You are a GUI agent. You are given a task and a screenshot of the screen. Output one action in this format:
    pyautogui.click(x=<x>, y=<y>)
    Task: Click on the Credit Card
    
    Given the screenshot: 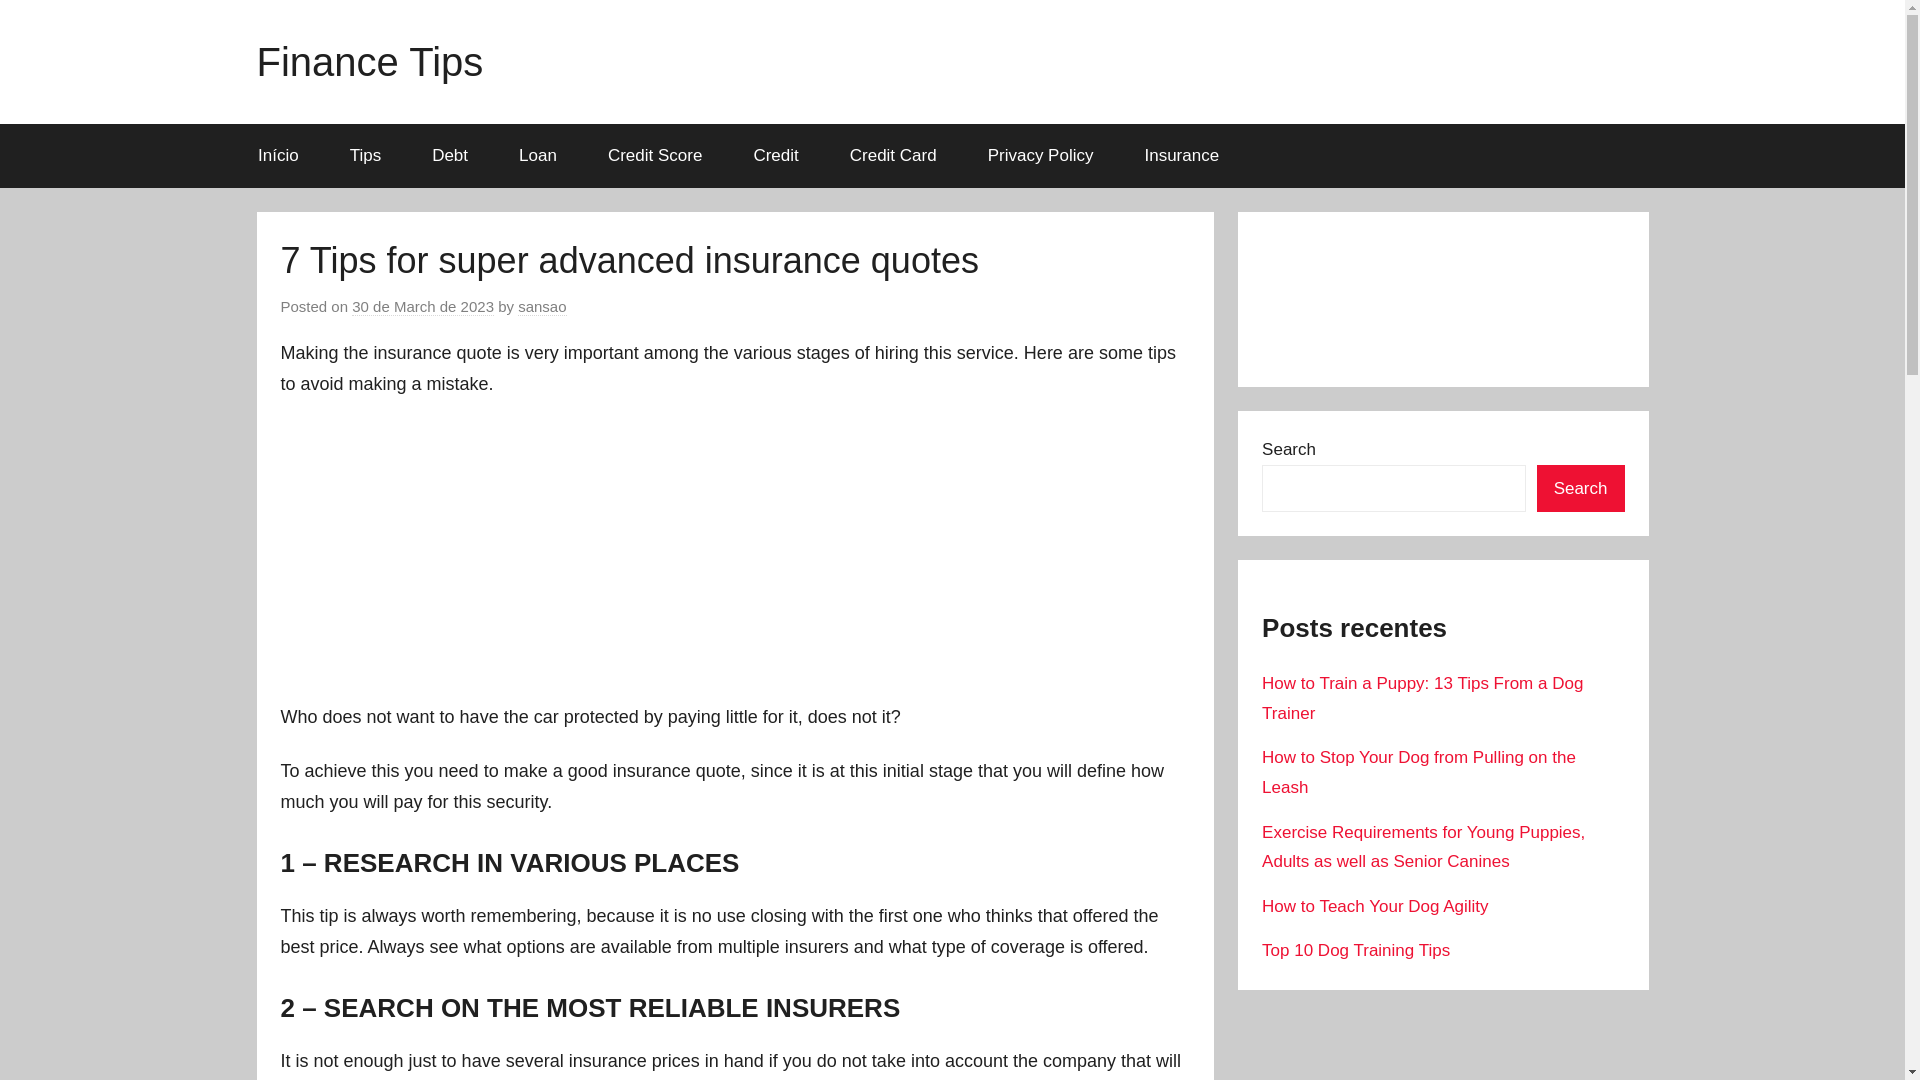 What is the action you would take?
    pyautogui.click(x=892, y=156)
    